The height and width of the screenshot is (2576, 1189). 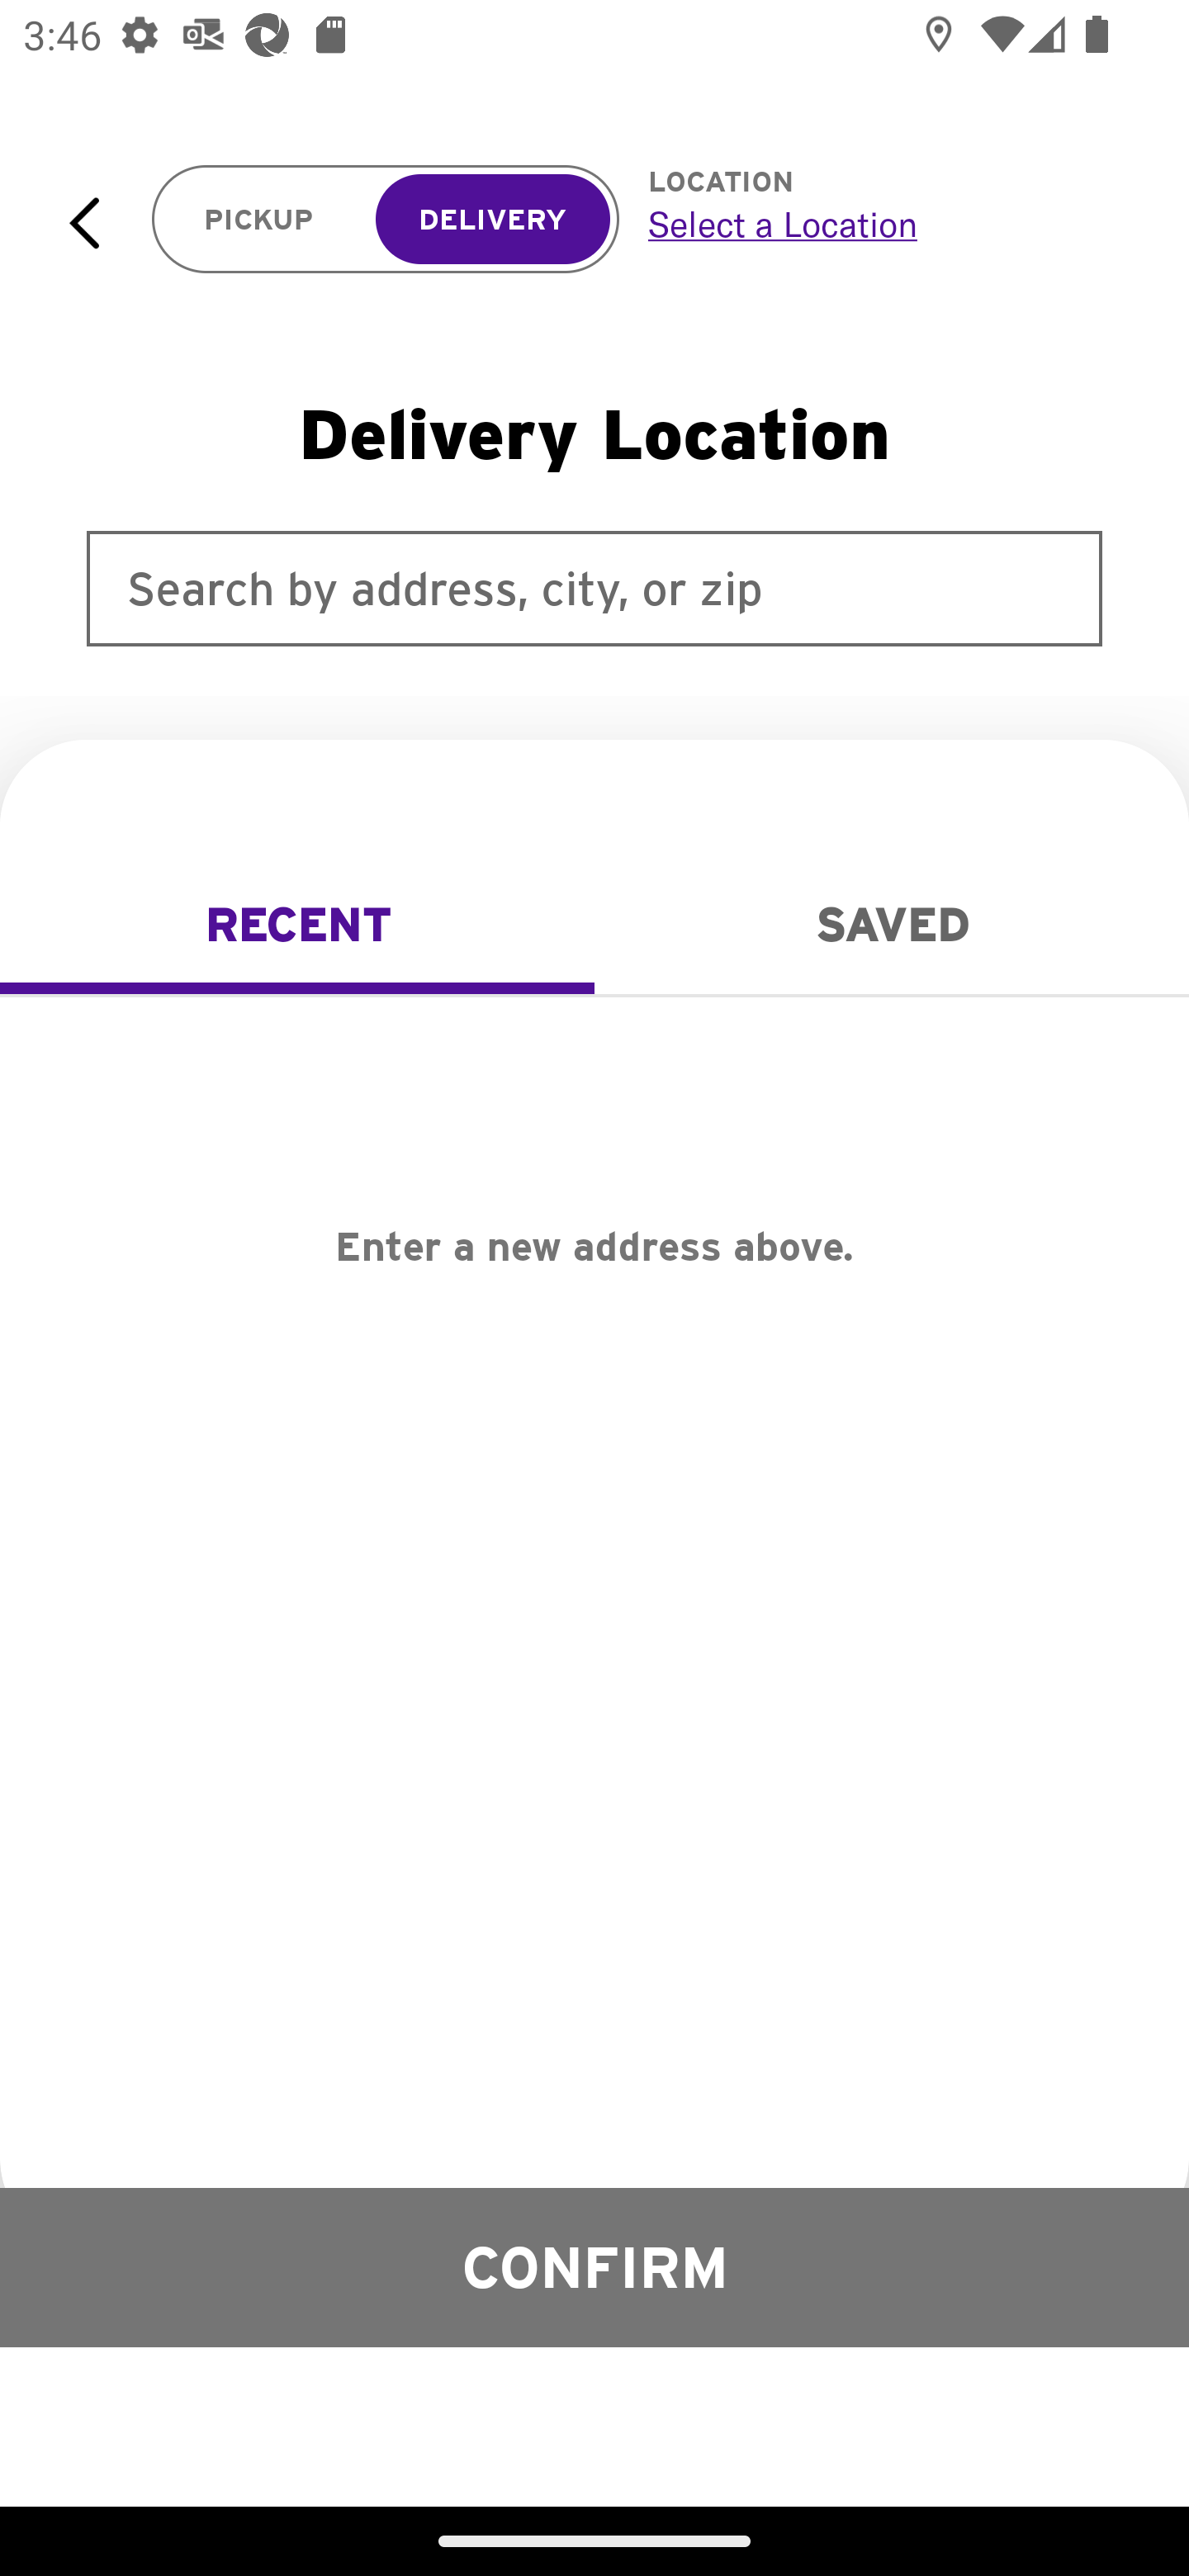 I want to click on CONFIRM, so click(x=594, y=2266).